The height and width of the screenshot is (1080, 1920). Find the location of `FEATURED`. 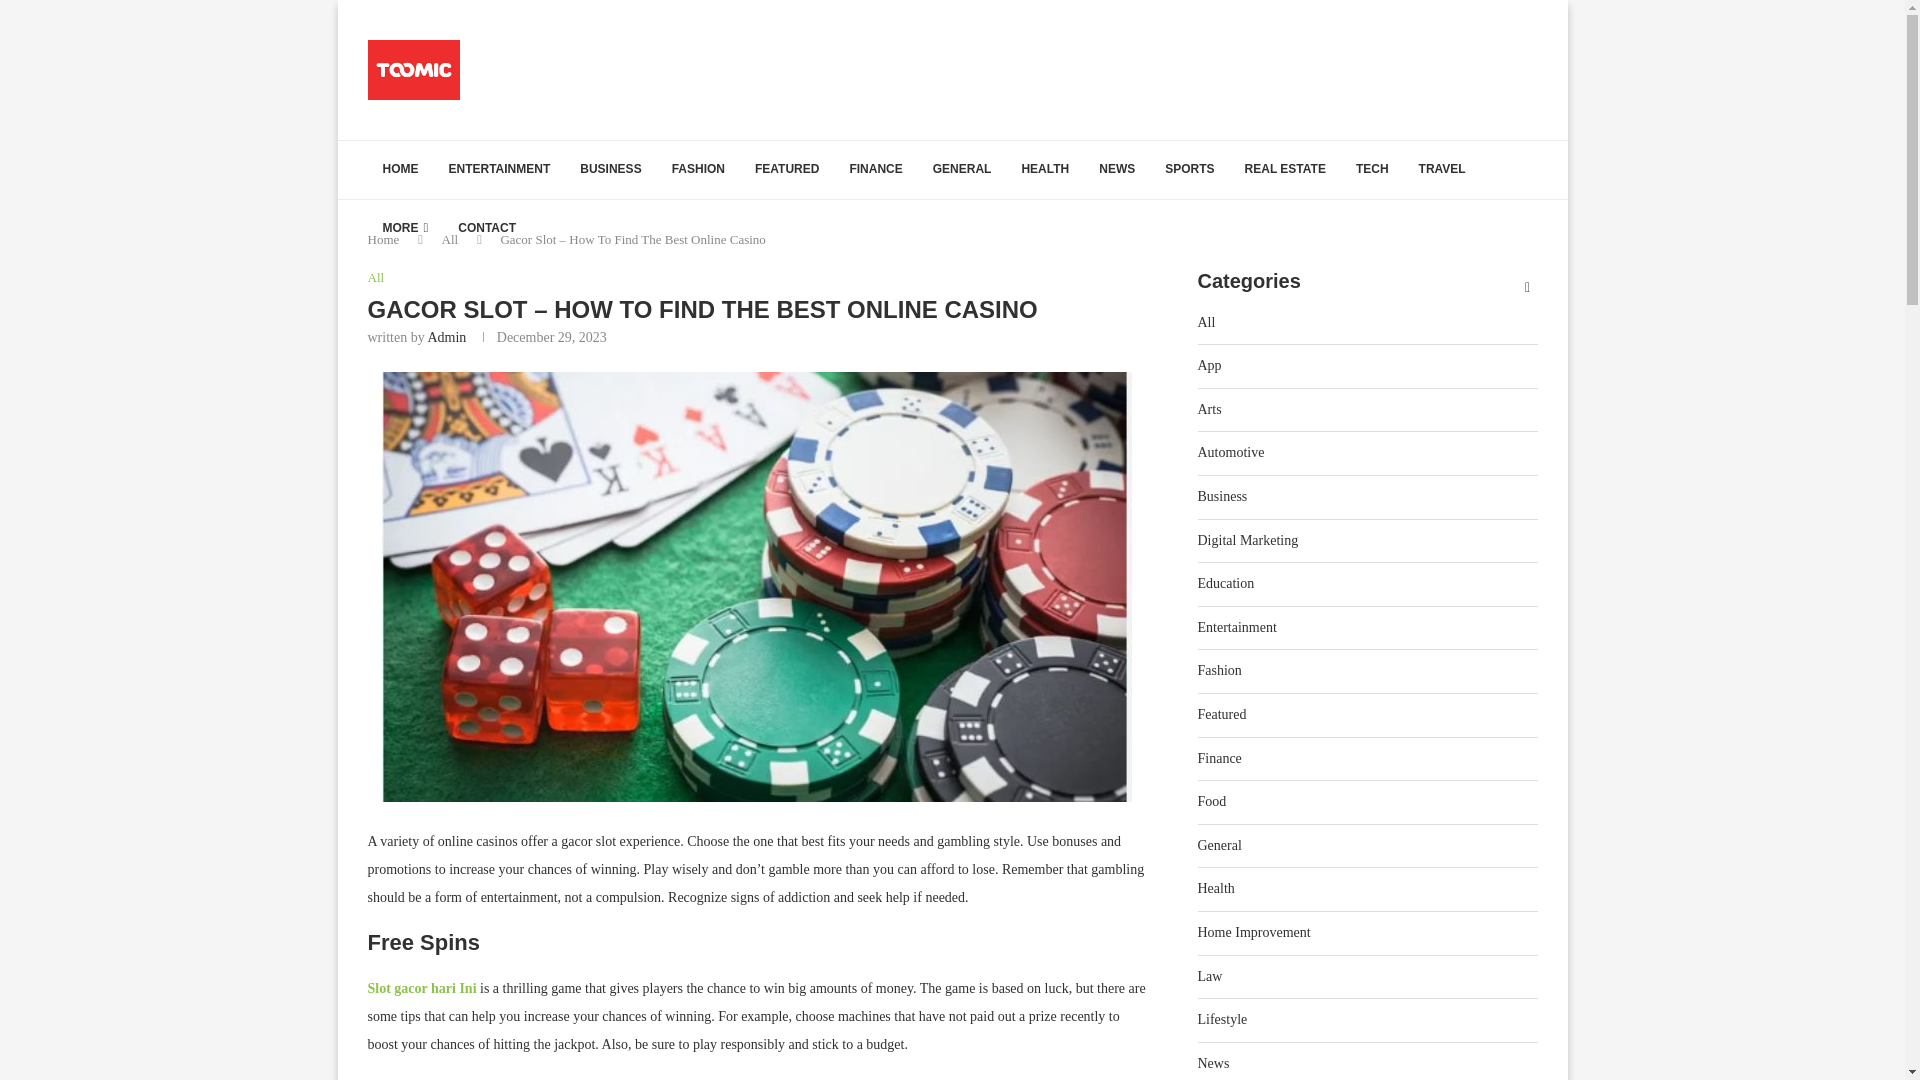

FEATURED is located at coordinates (786, 170).